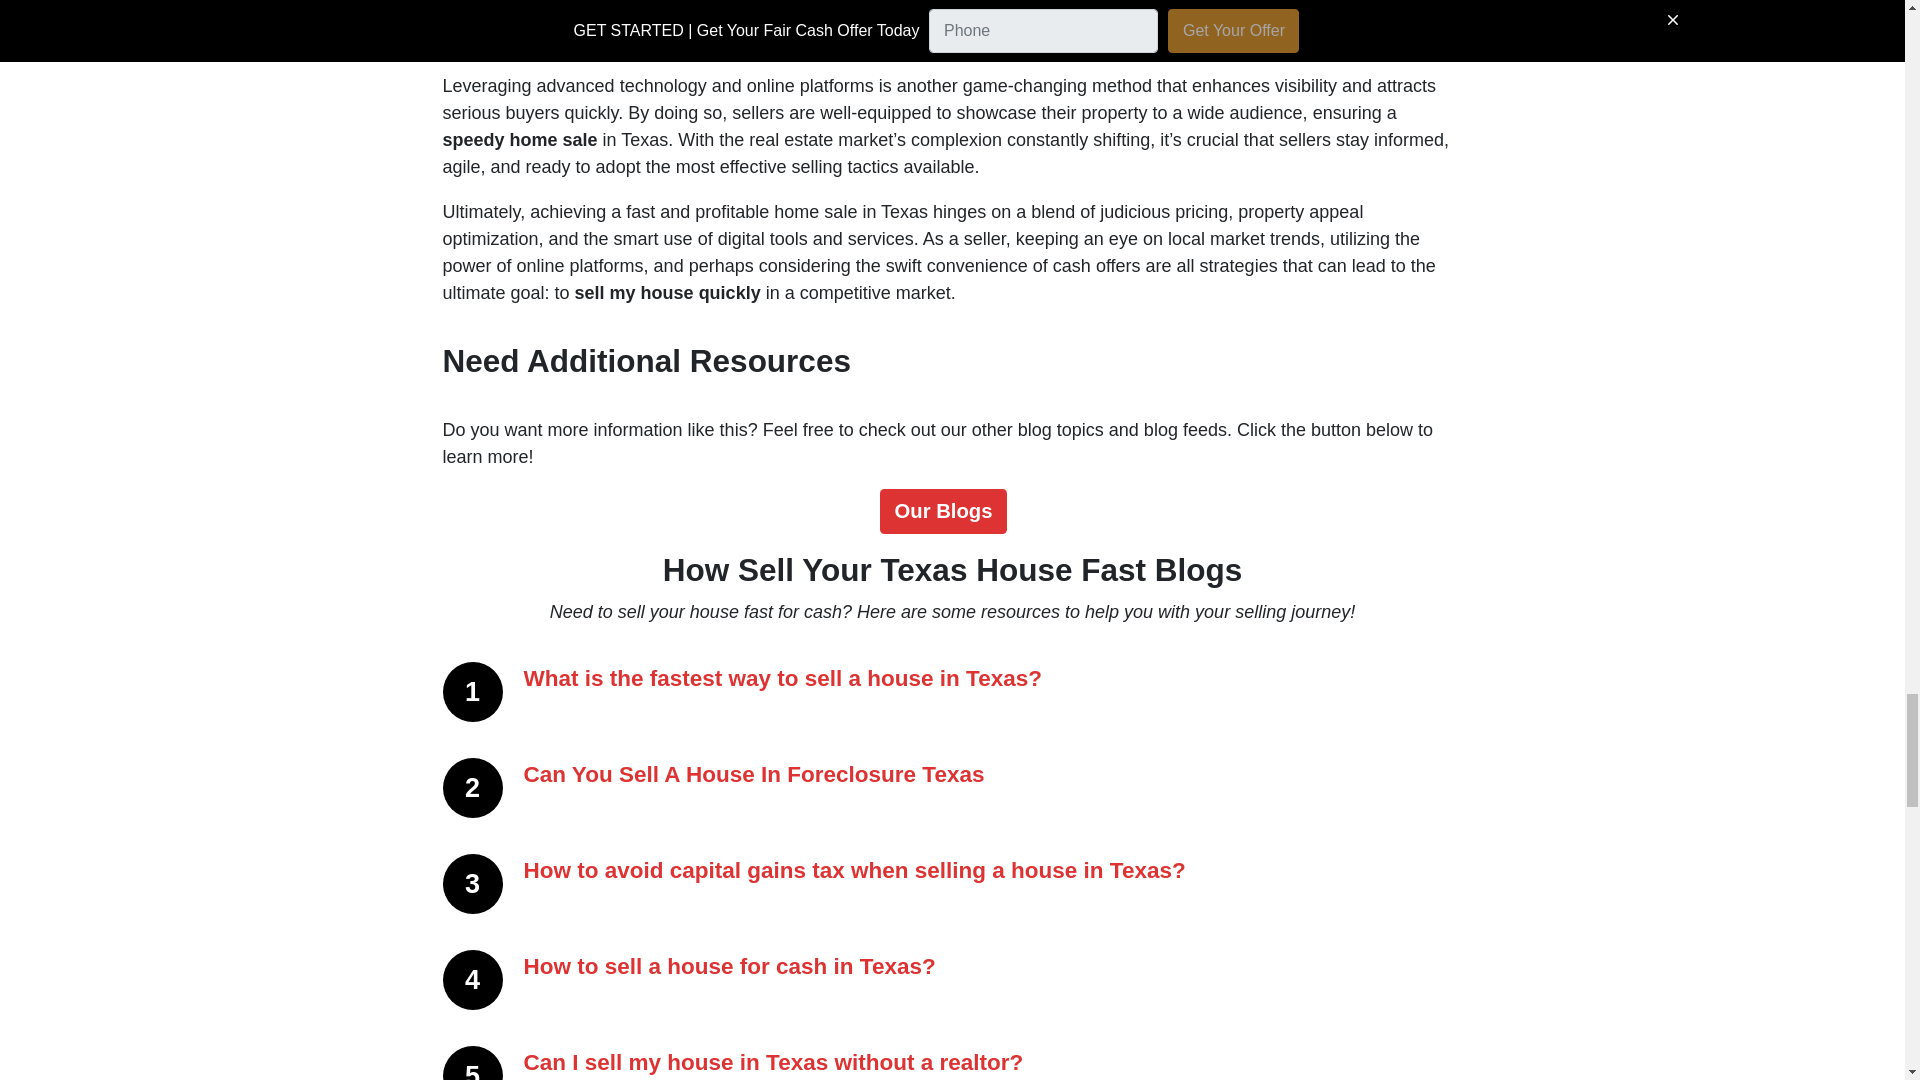  Describe the element at coordinates (730, 966) in the screenshot. I see `How to sell a house for cash in Texas?` at that location.